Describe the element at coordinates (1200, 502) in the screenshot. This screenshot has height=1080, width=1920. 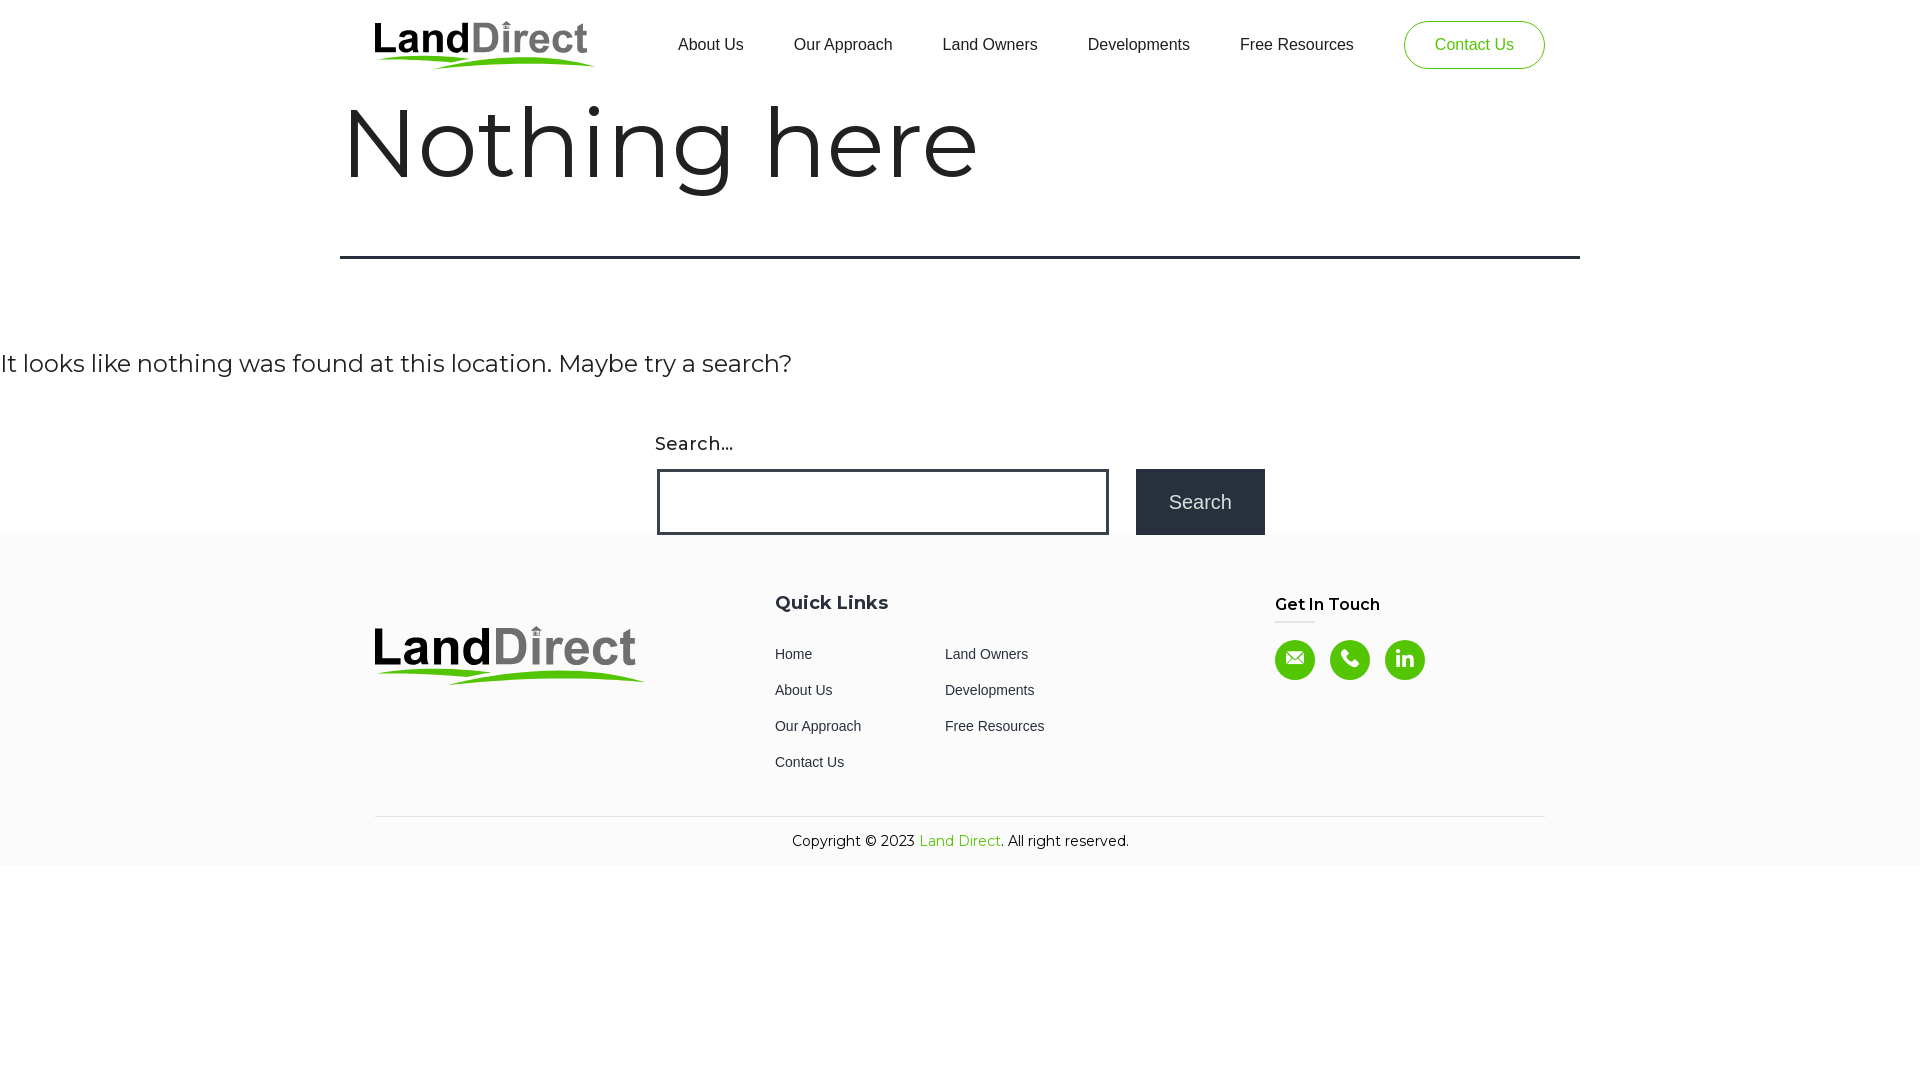
I see `Search` at that location.